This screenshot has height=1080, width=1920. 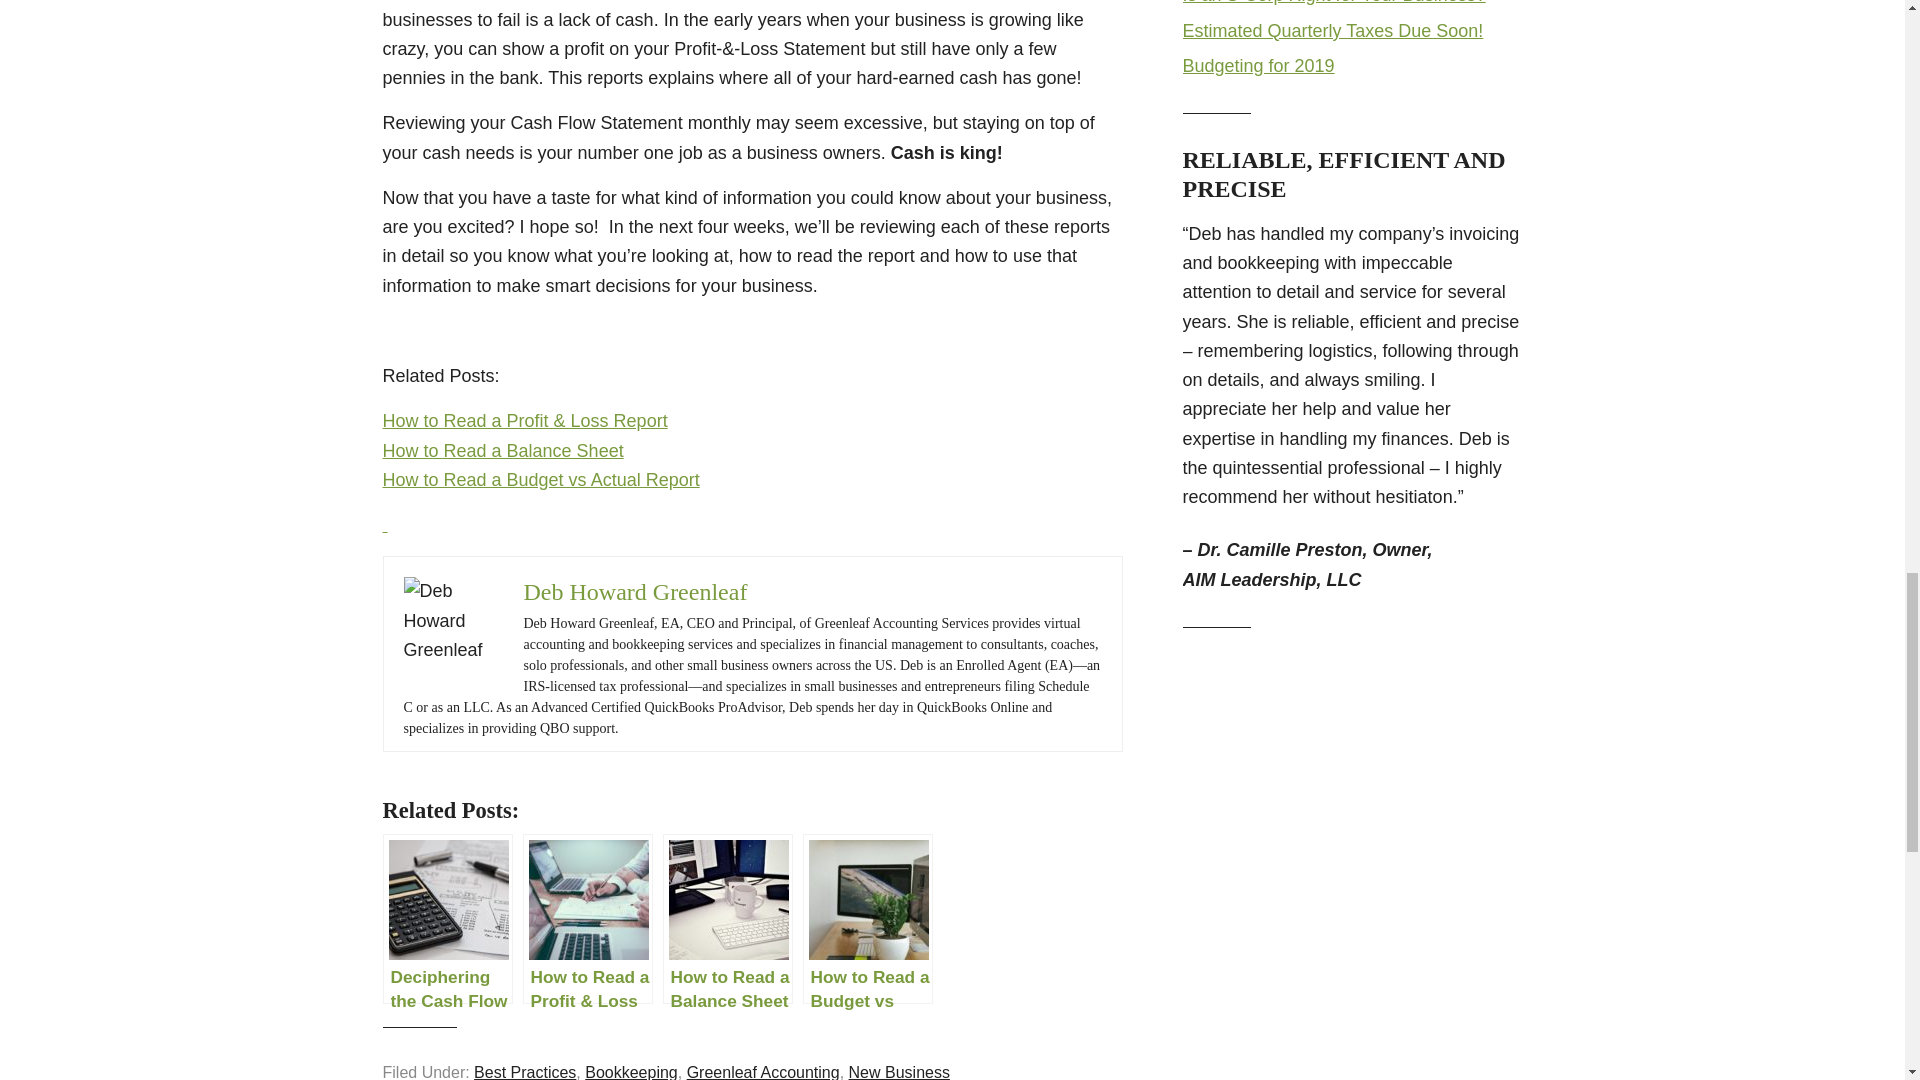 What do you see at coordinates (631, 1072) in the screenshot?
I see `Bookkeeping` at bounding box center [631, 1072].